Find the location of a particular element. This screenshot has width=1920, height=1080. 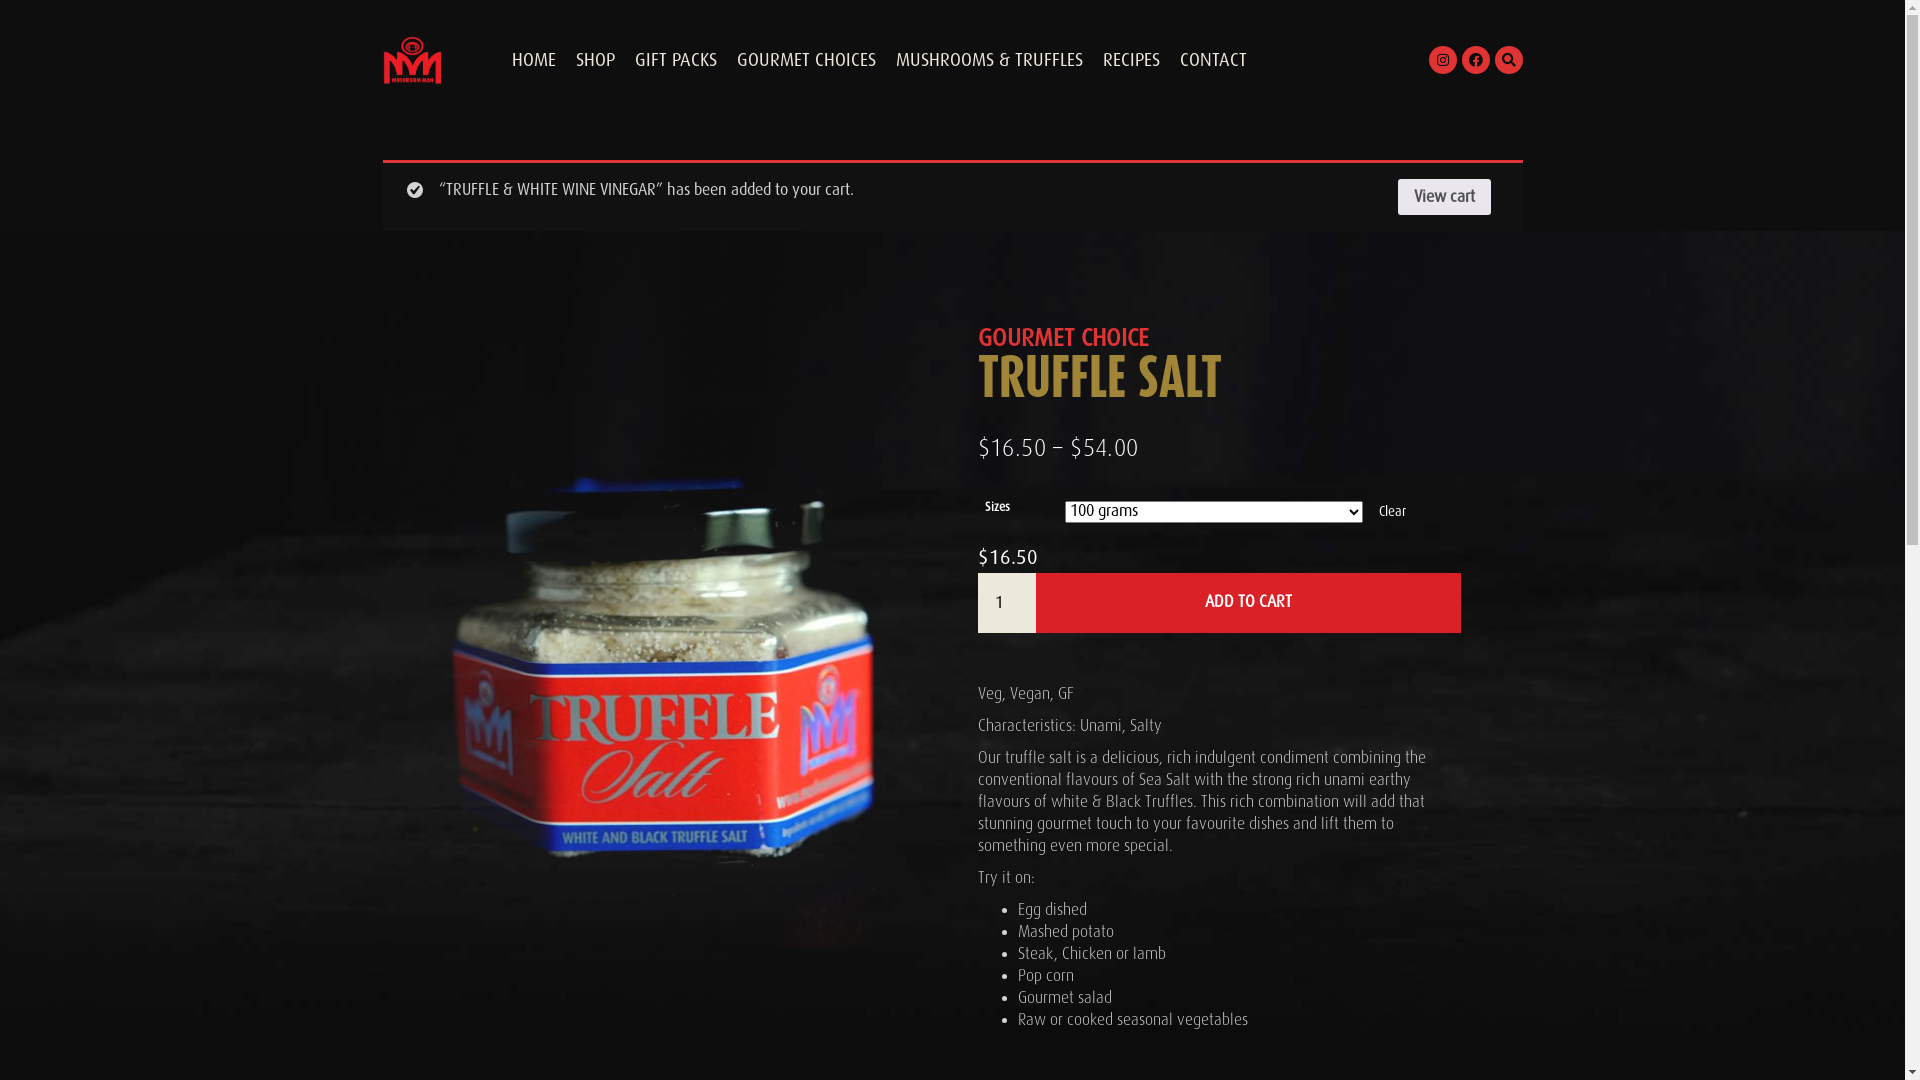

CONTACT is located at coordinates (1214, 60).